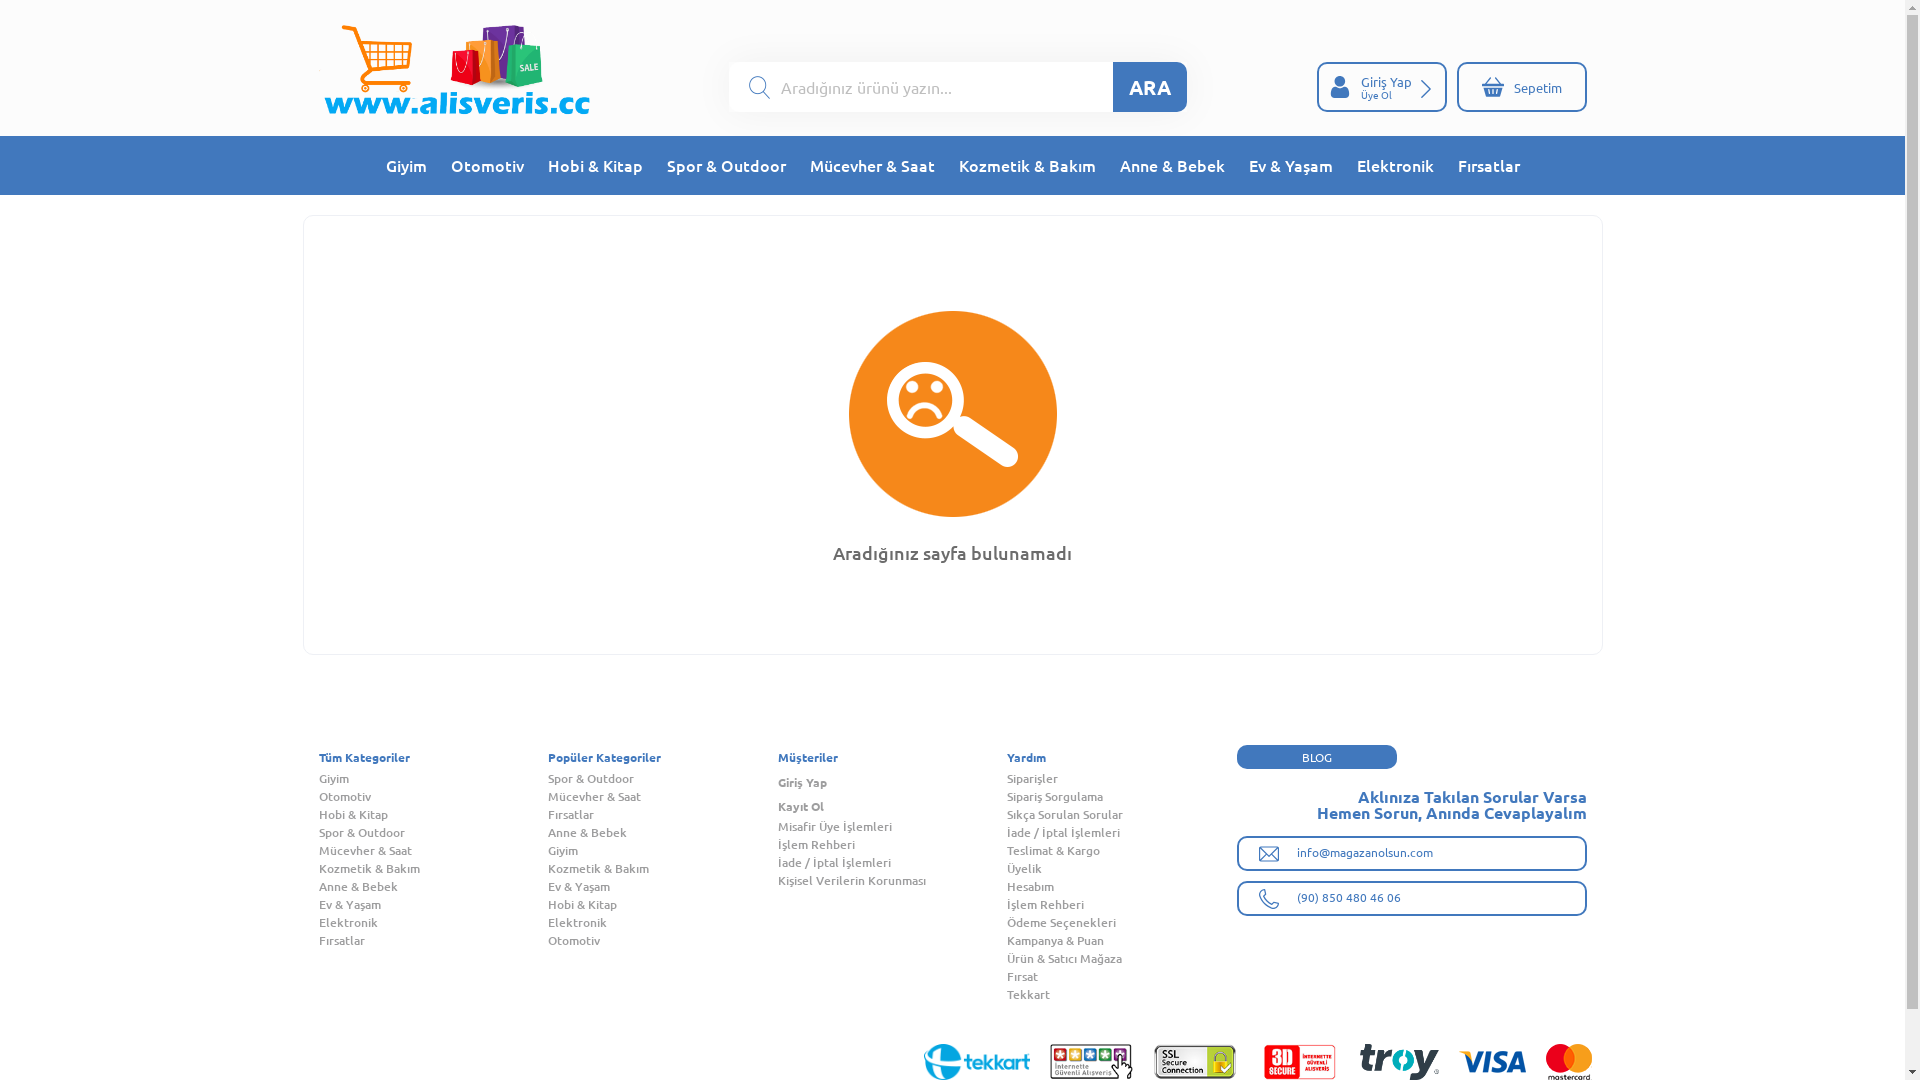 The height and width of the screenshot is (1080, 1920). Describe the element at coordinates (663, 851) in the screenshot. I see `Giyim` at that location.